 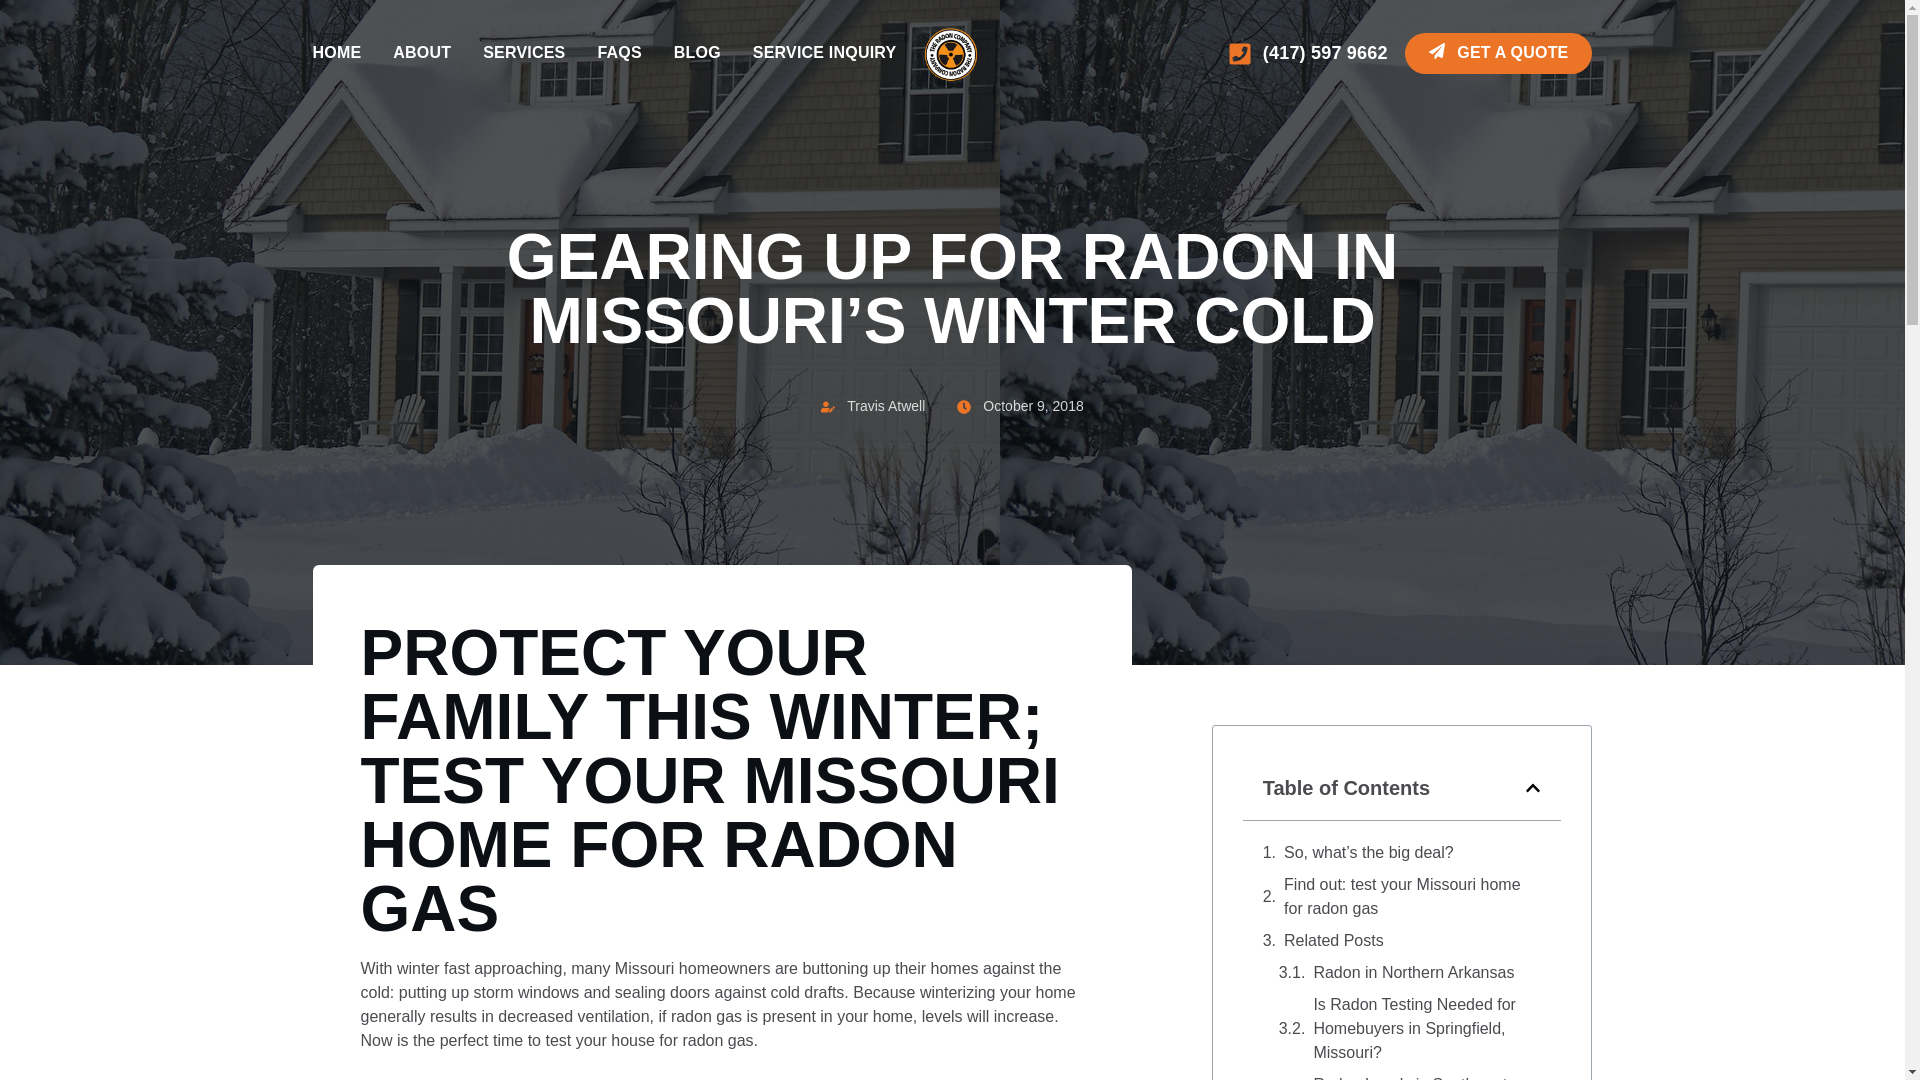 What do you see at coordinates (1412, 896) in the screenshot?
I see `Find out: test your Missouri home for radon gas` at bounding box center [1412, 896].